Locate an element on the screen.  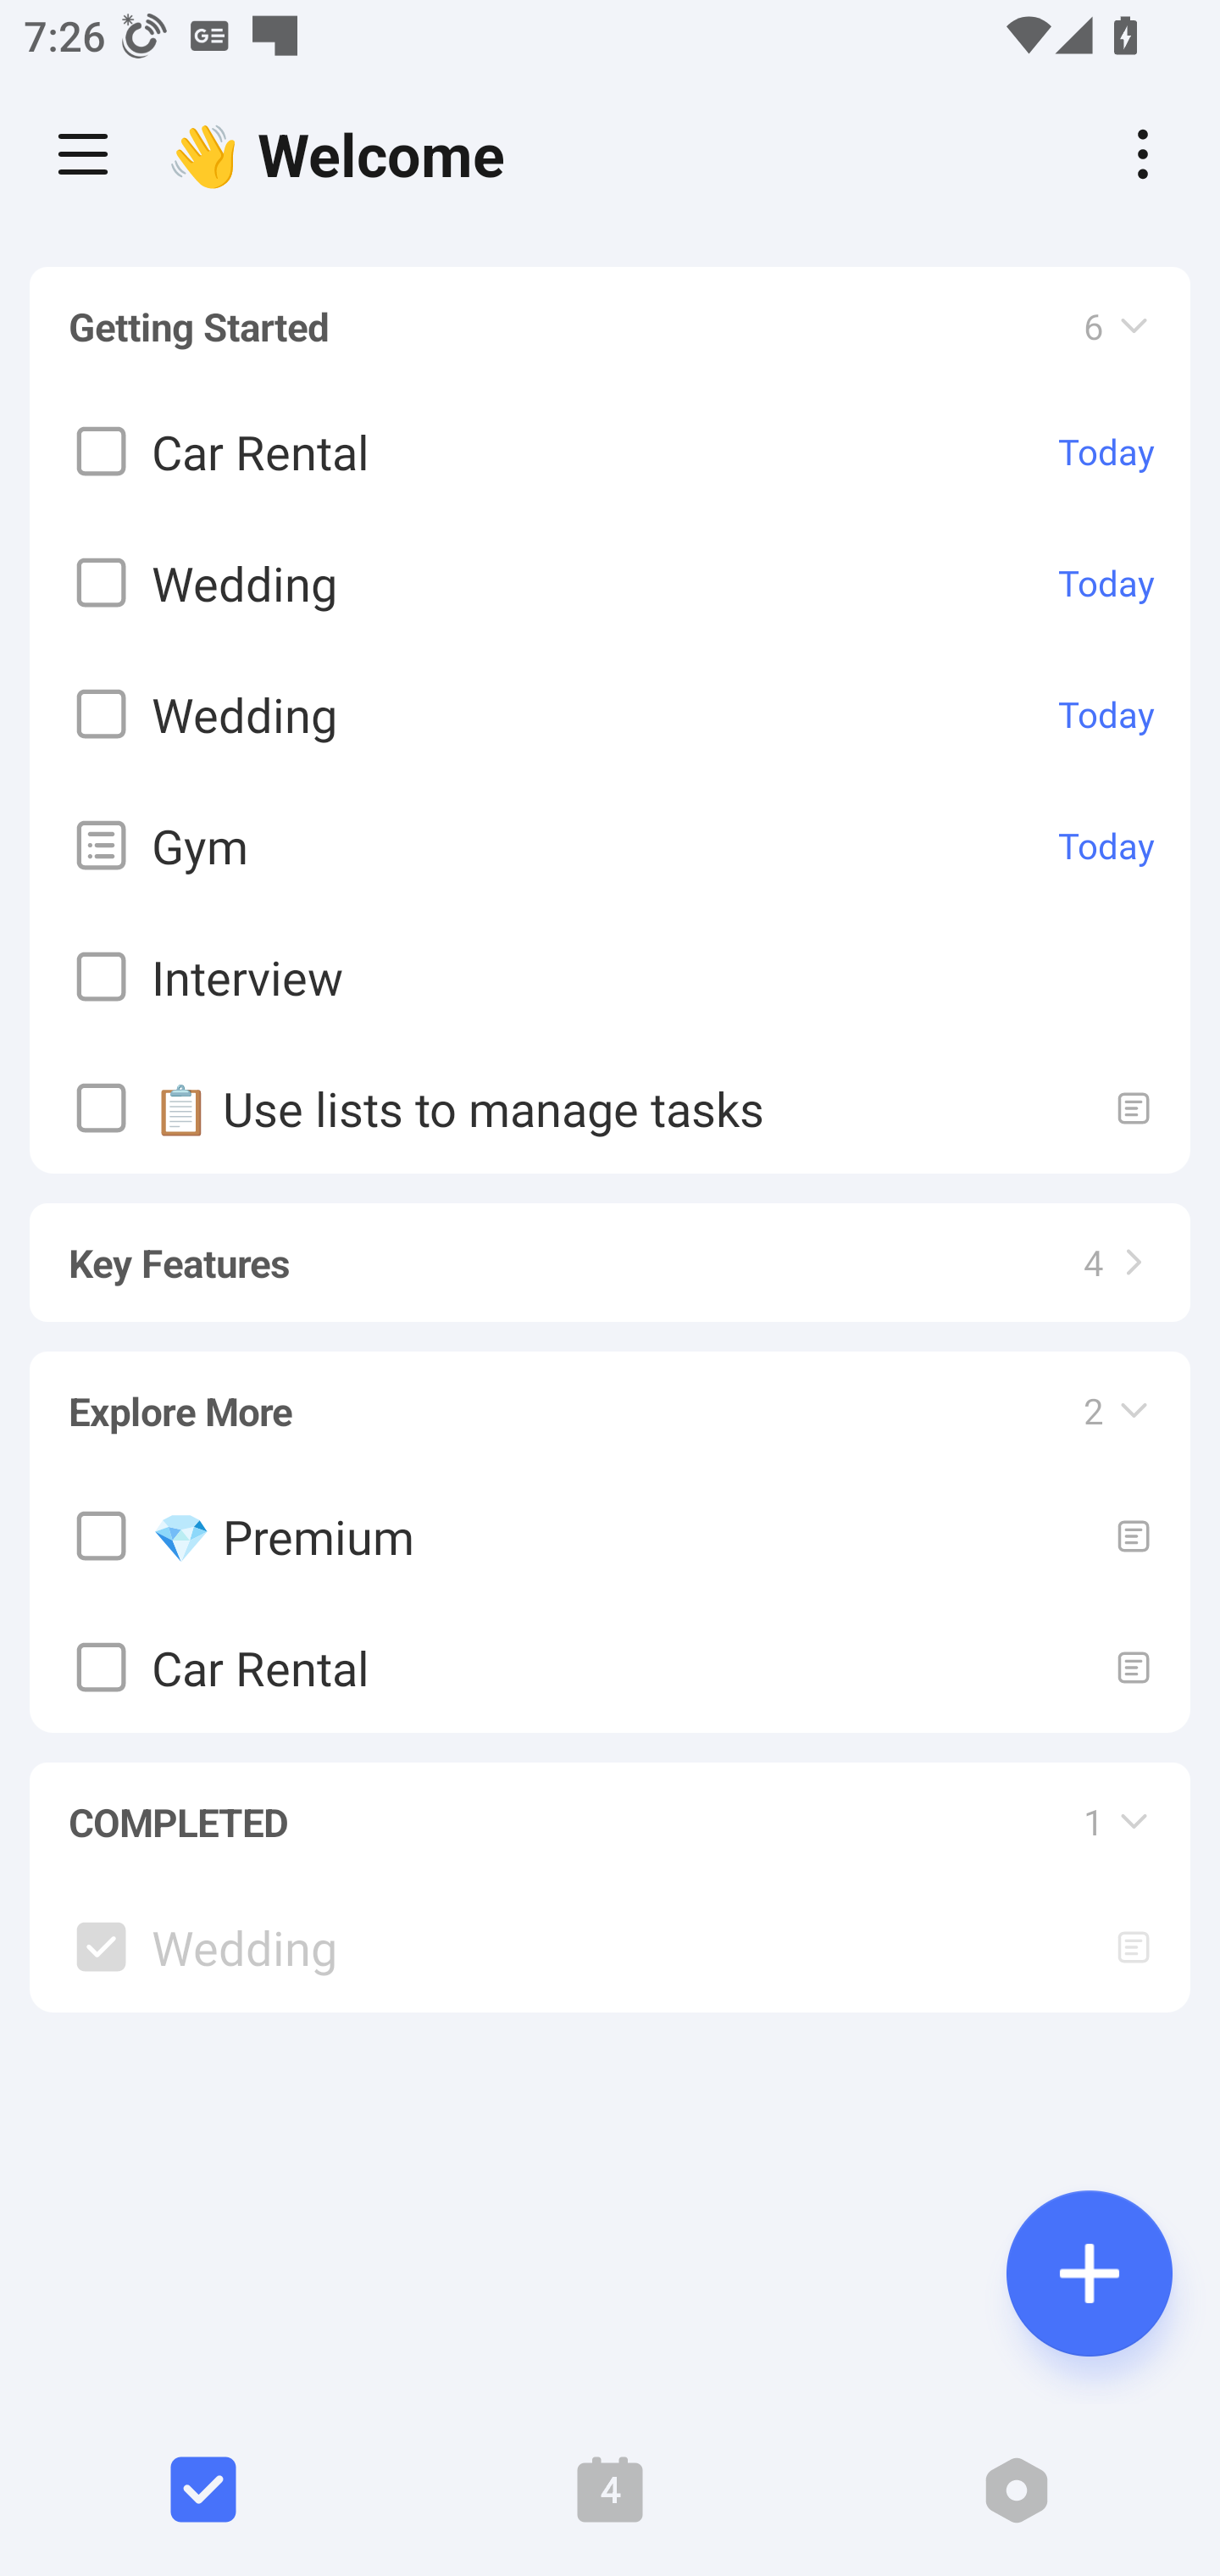
Today is located at coordinates (1106, 714).